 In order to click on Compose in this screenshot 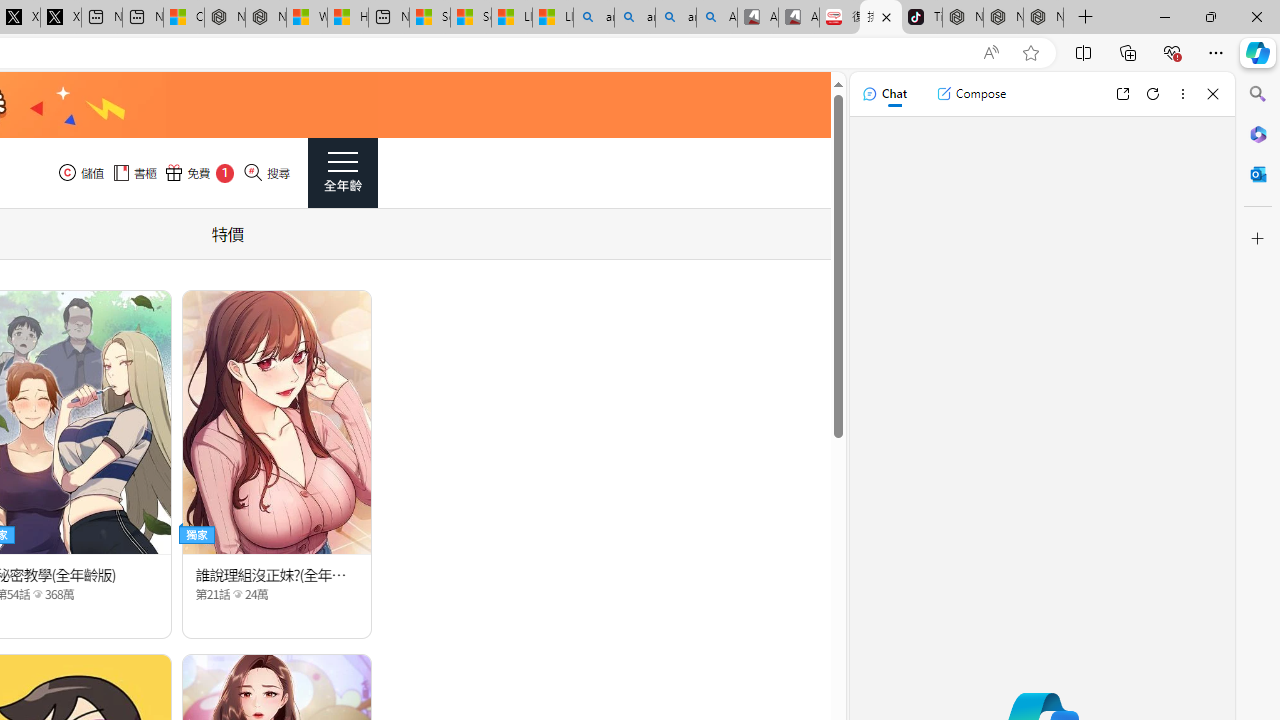, I will do `click(971, 94)`.